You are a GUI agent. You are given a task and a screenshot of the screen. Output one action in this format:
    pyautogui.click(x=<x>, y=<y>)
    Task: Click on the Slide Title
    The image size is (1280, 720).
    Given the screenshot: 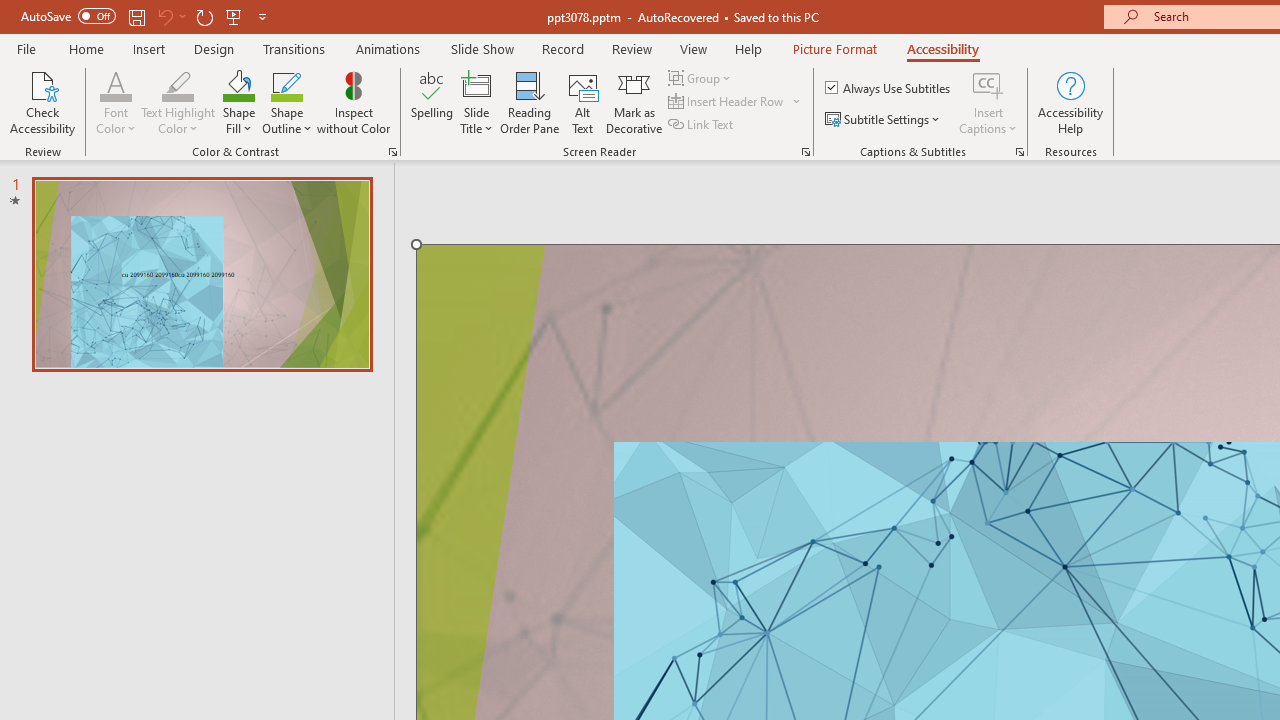 What is the action you would take?
    pyautogui.click(x=476, y=84)
    